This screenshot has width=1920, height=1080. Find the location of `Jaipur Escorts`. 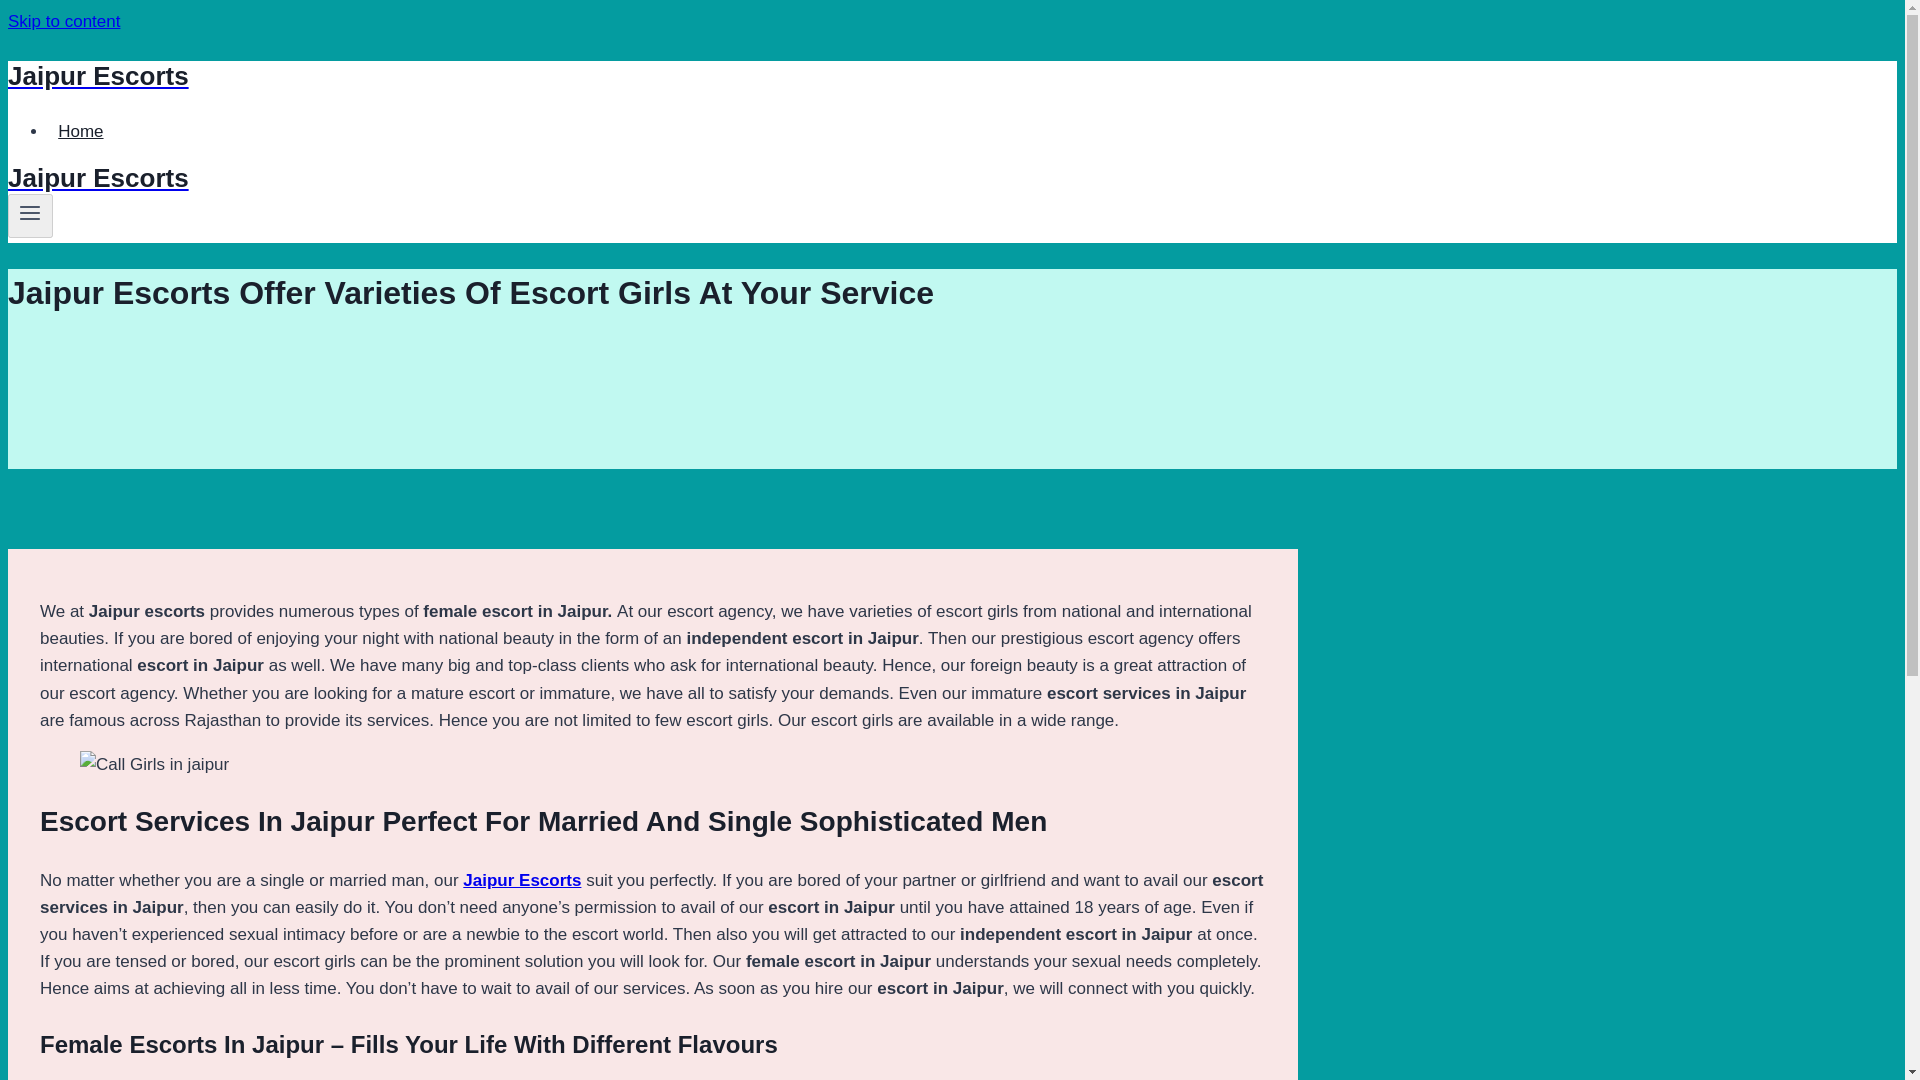

Jaipur Escorts is located at coordinates (652, 76).